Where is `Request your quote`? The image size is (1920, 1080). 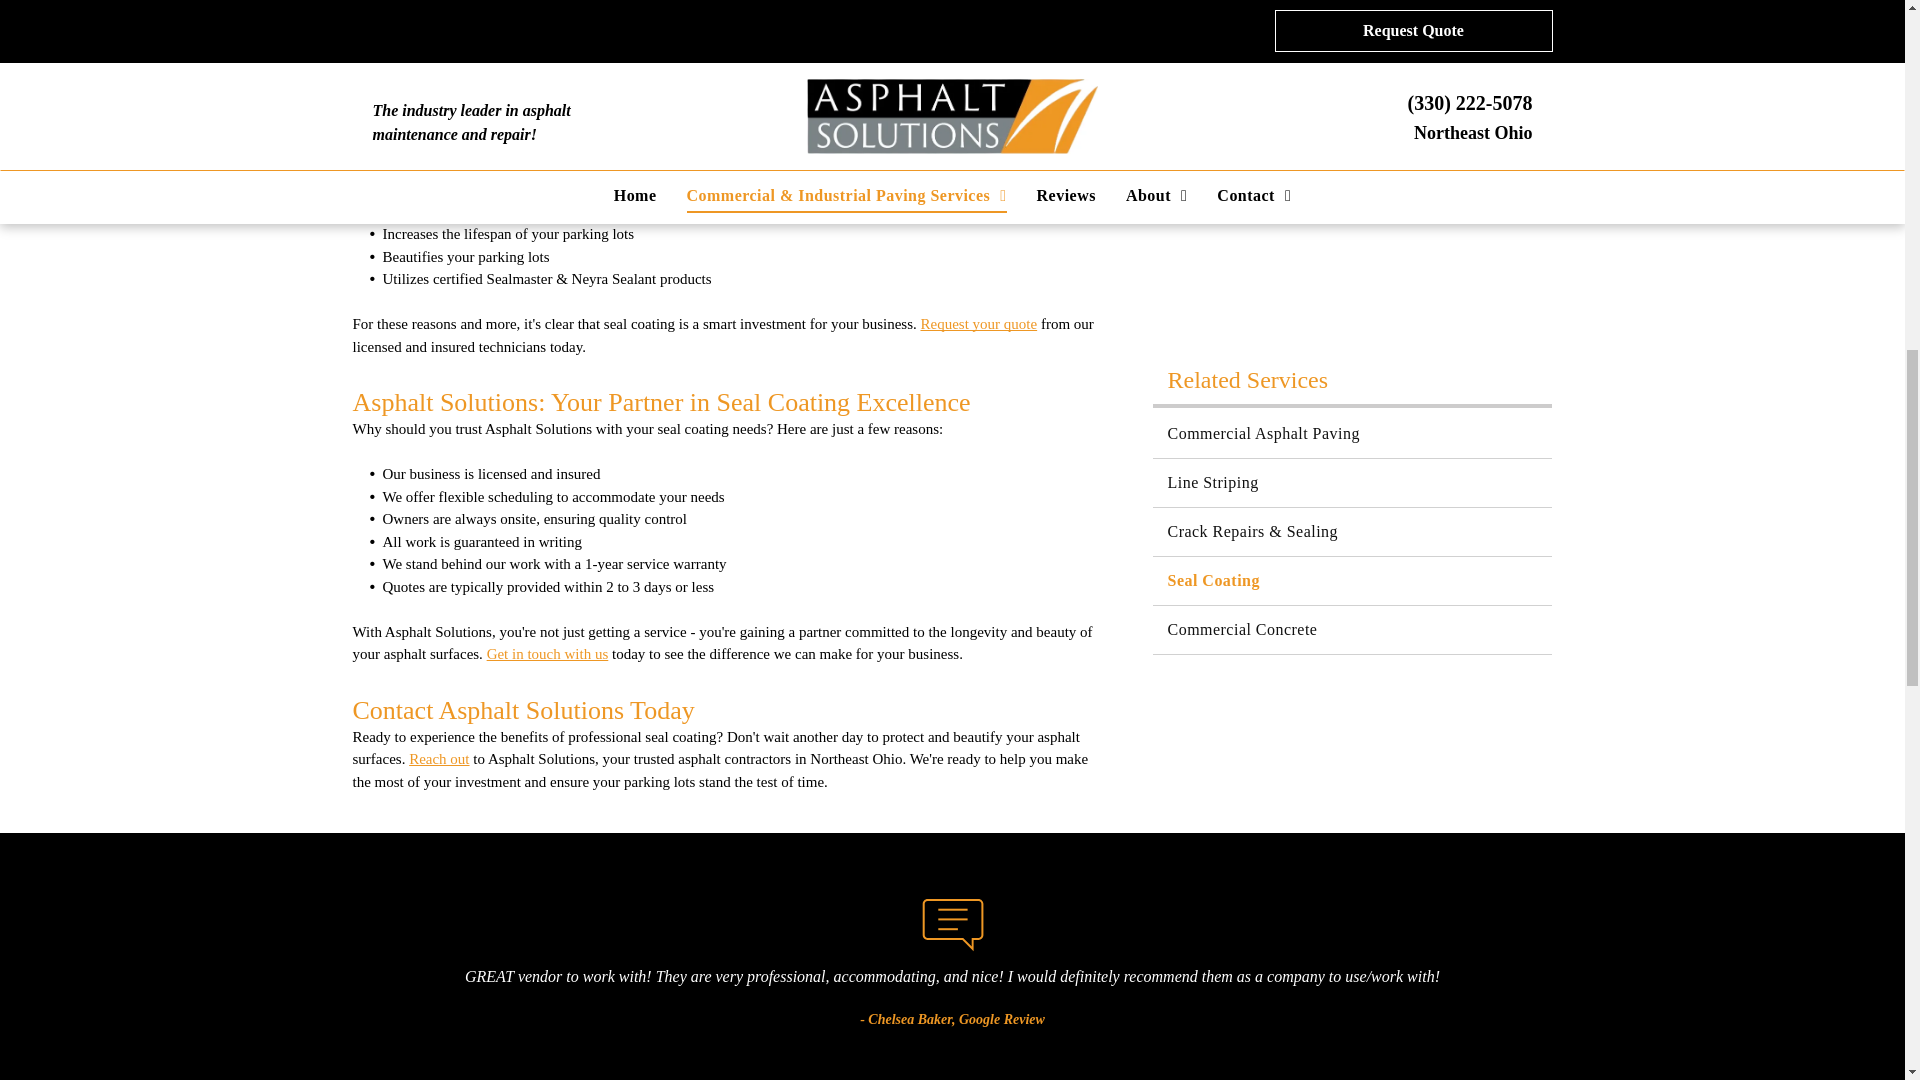
Request your quote is located at coordinates (978, 324).